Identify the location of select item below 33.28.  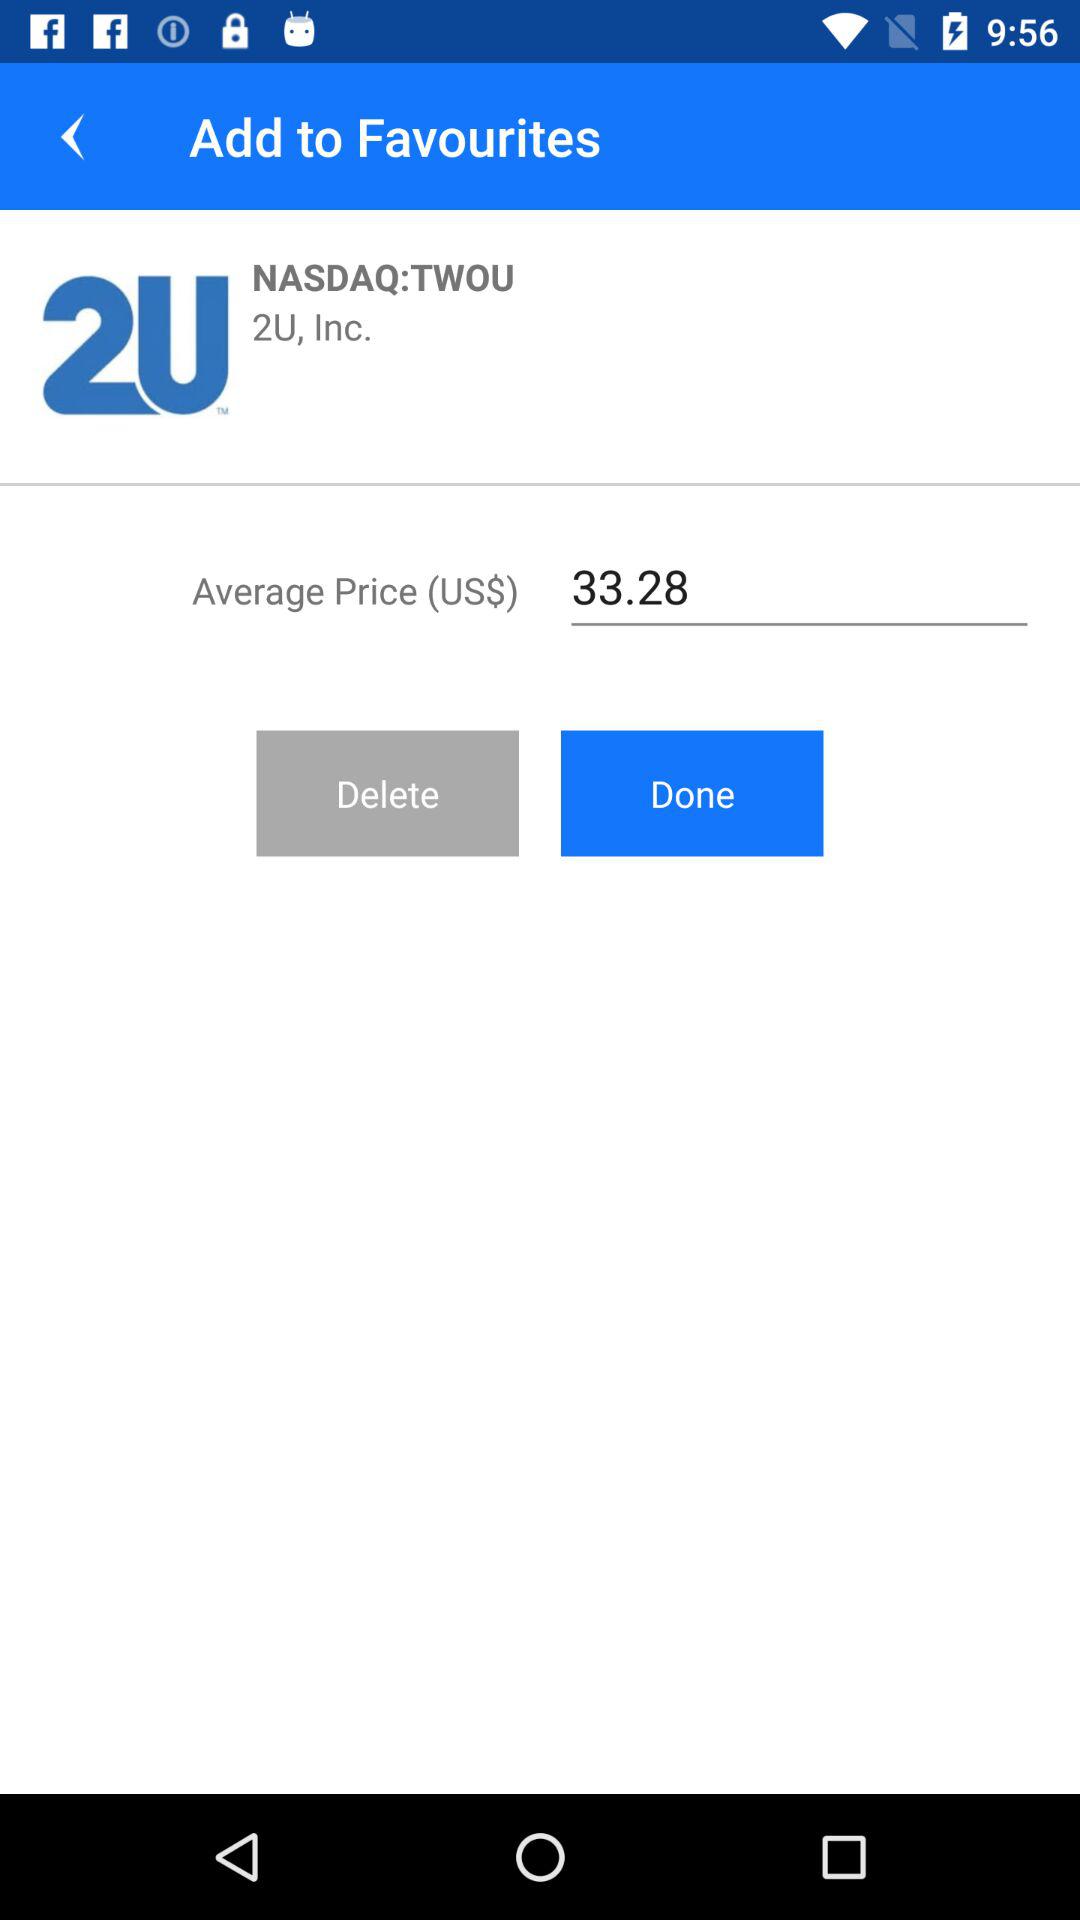
(692, 793).